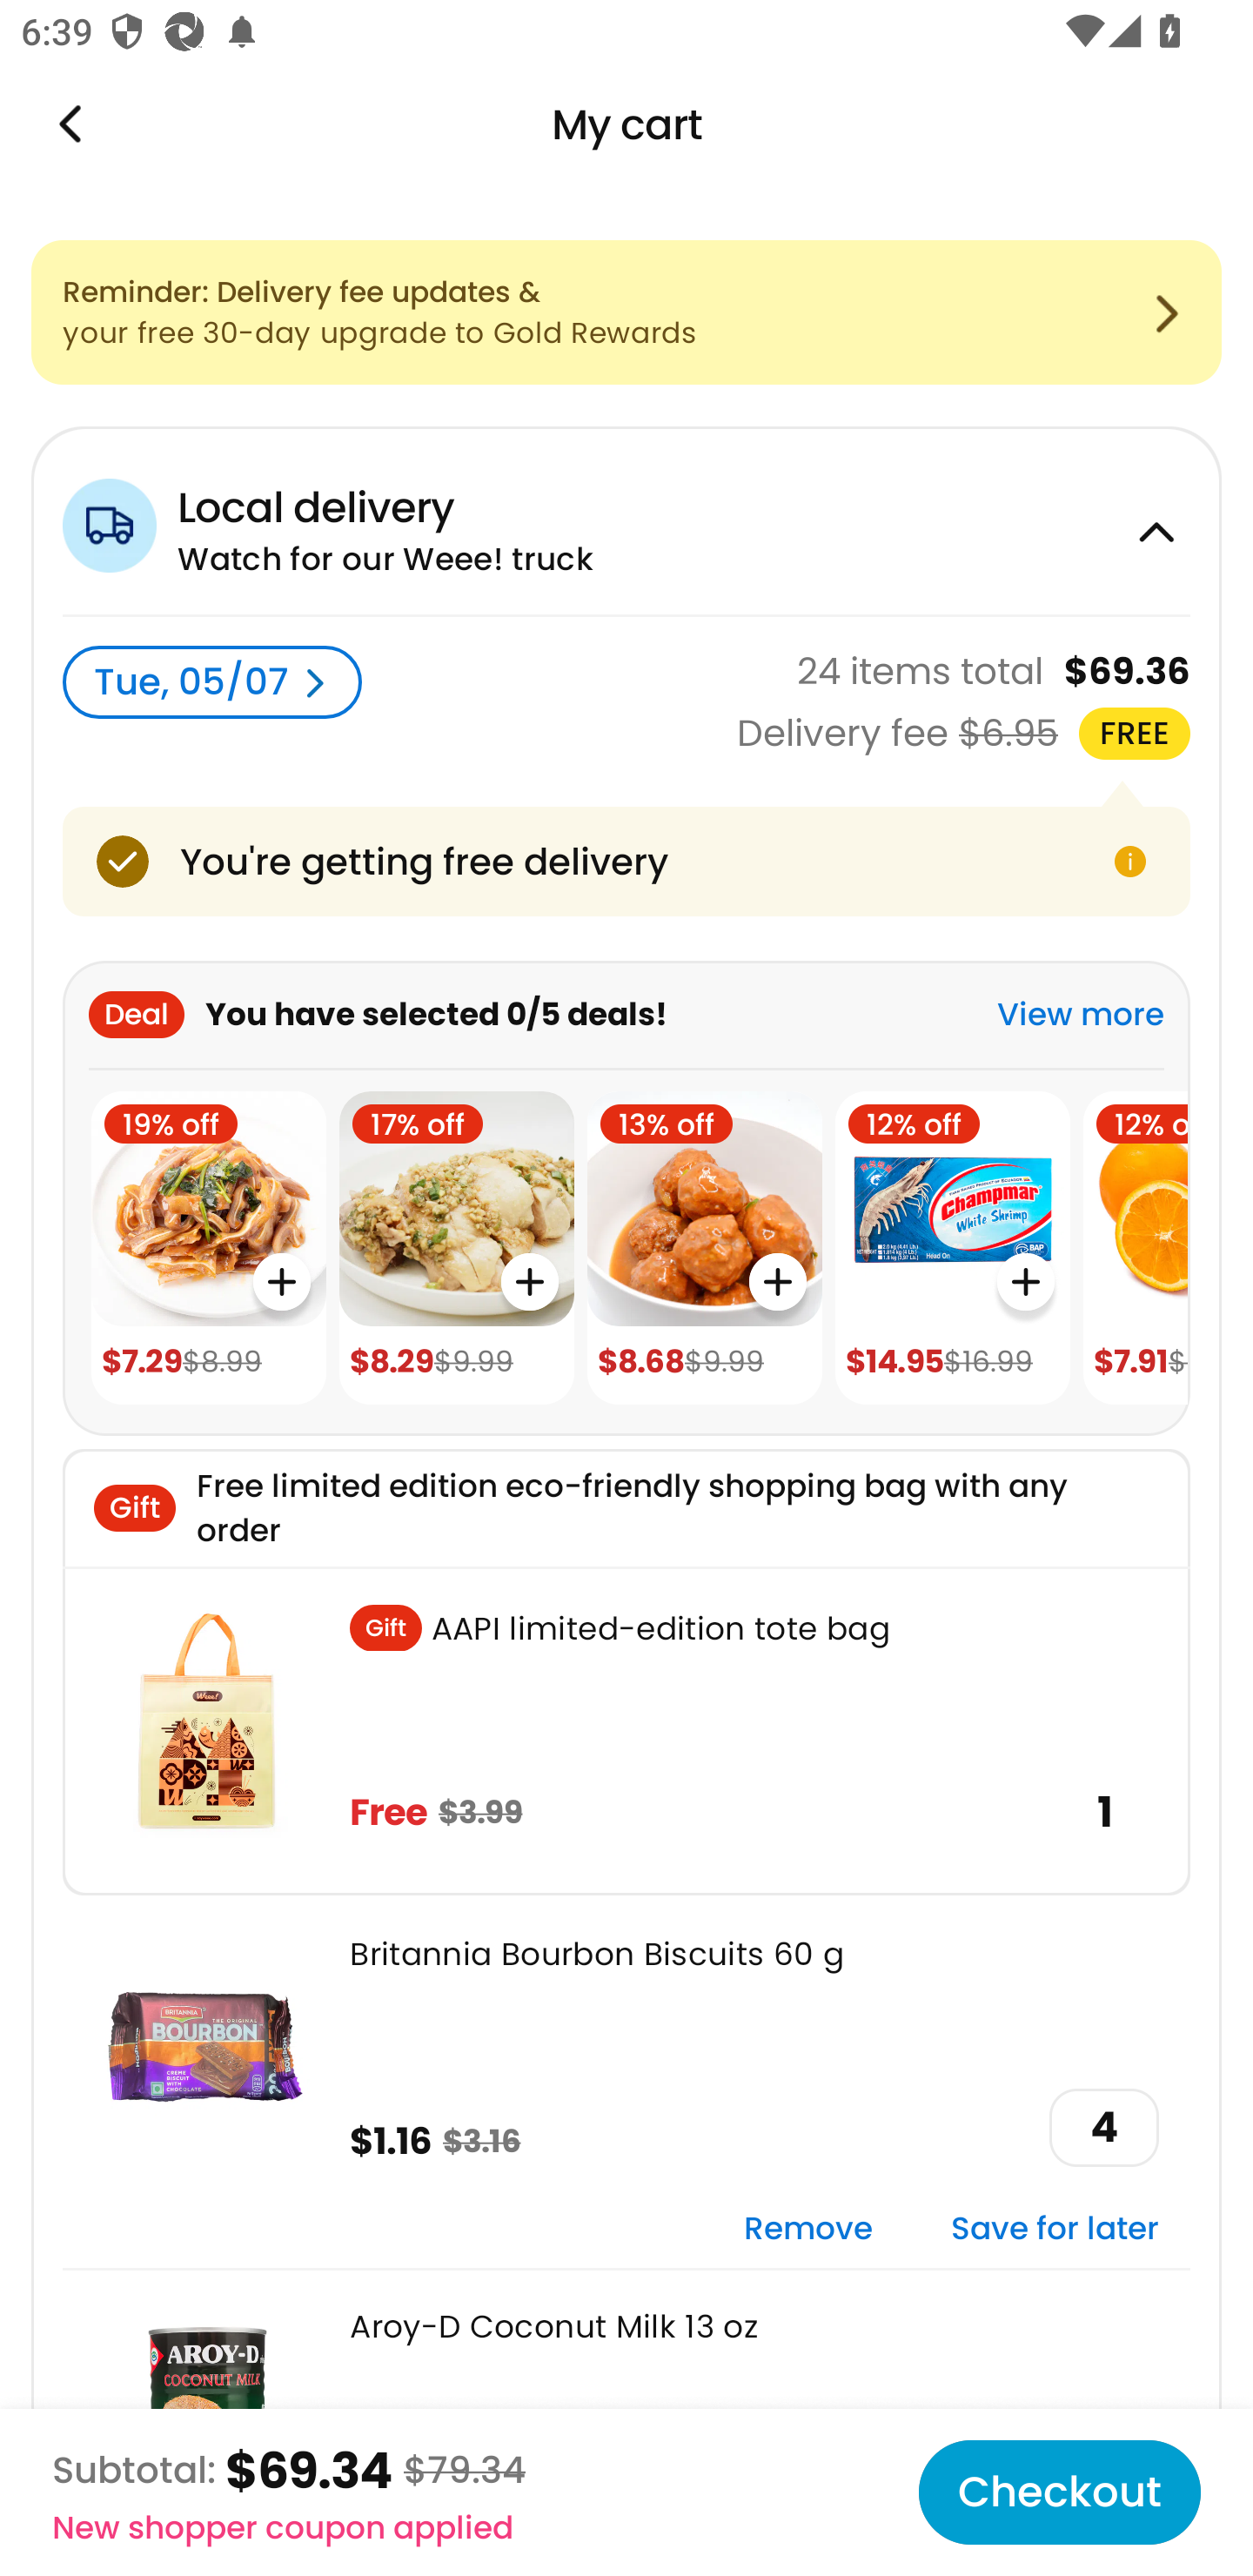 This screenshot has width=1253, height=2576. I want to click on 12% off $14.95 $16.99, so click(952, 1248).